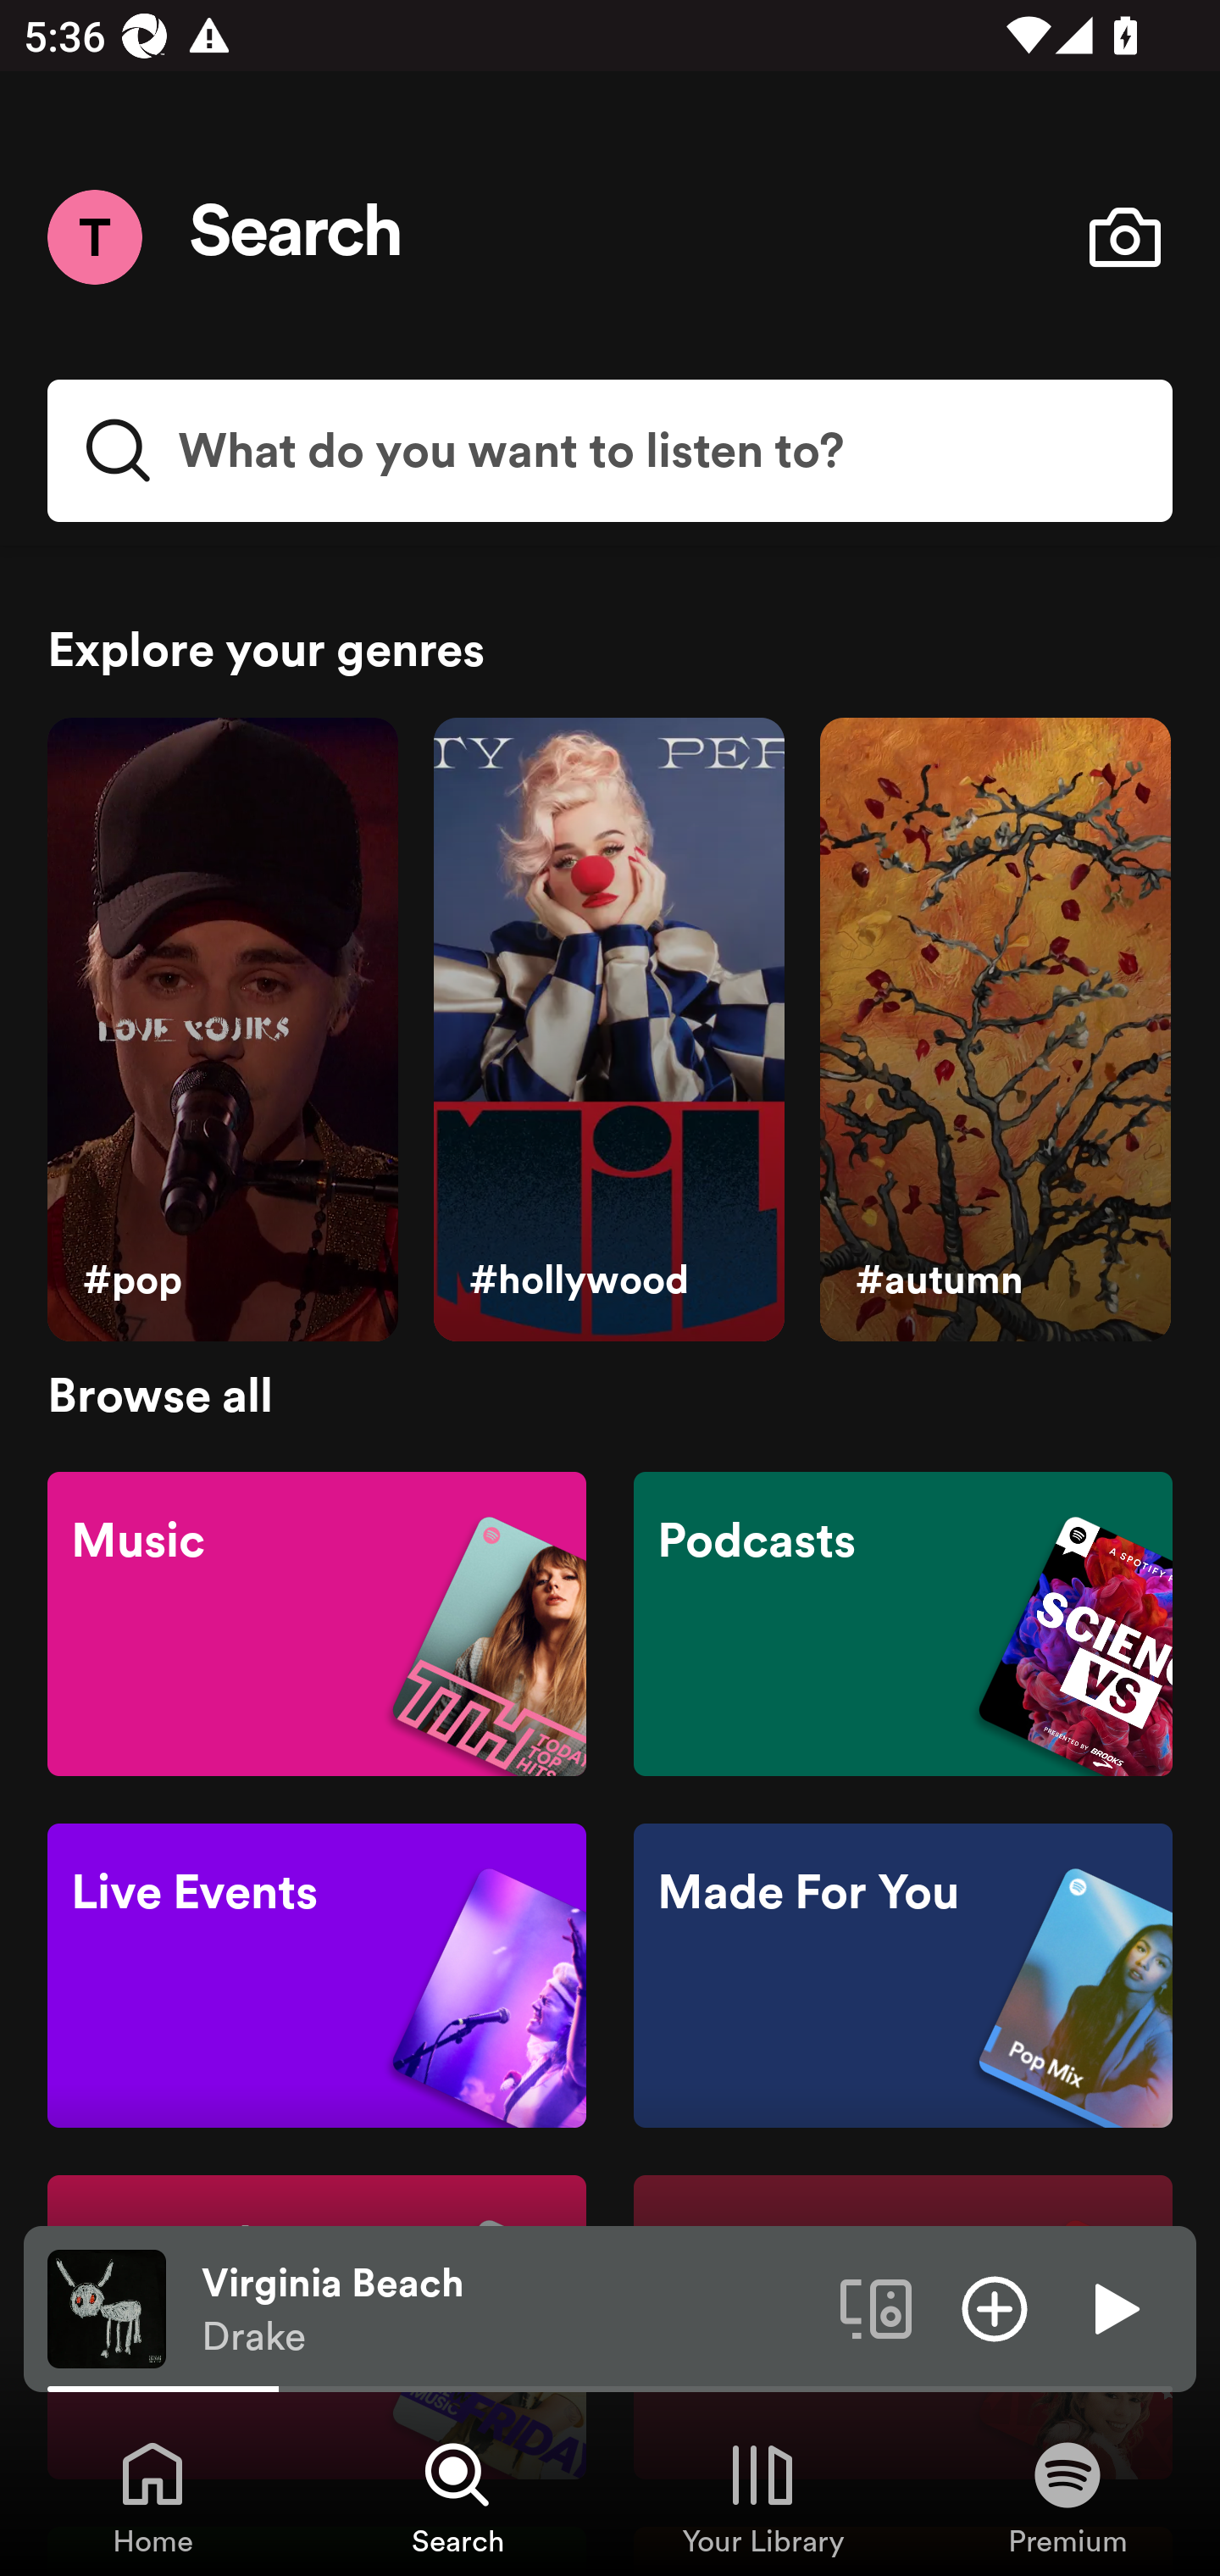  I want to click on Virginia Beach Drake, so click(508, 2309).